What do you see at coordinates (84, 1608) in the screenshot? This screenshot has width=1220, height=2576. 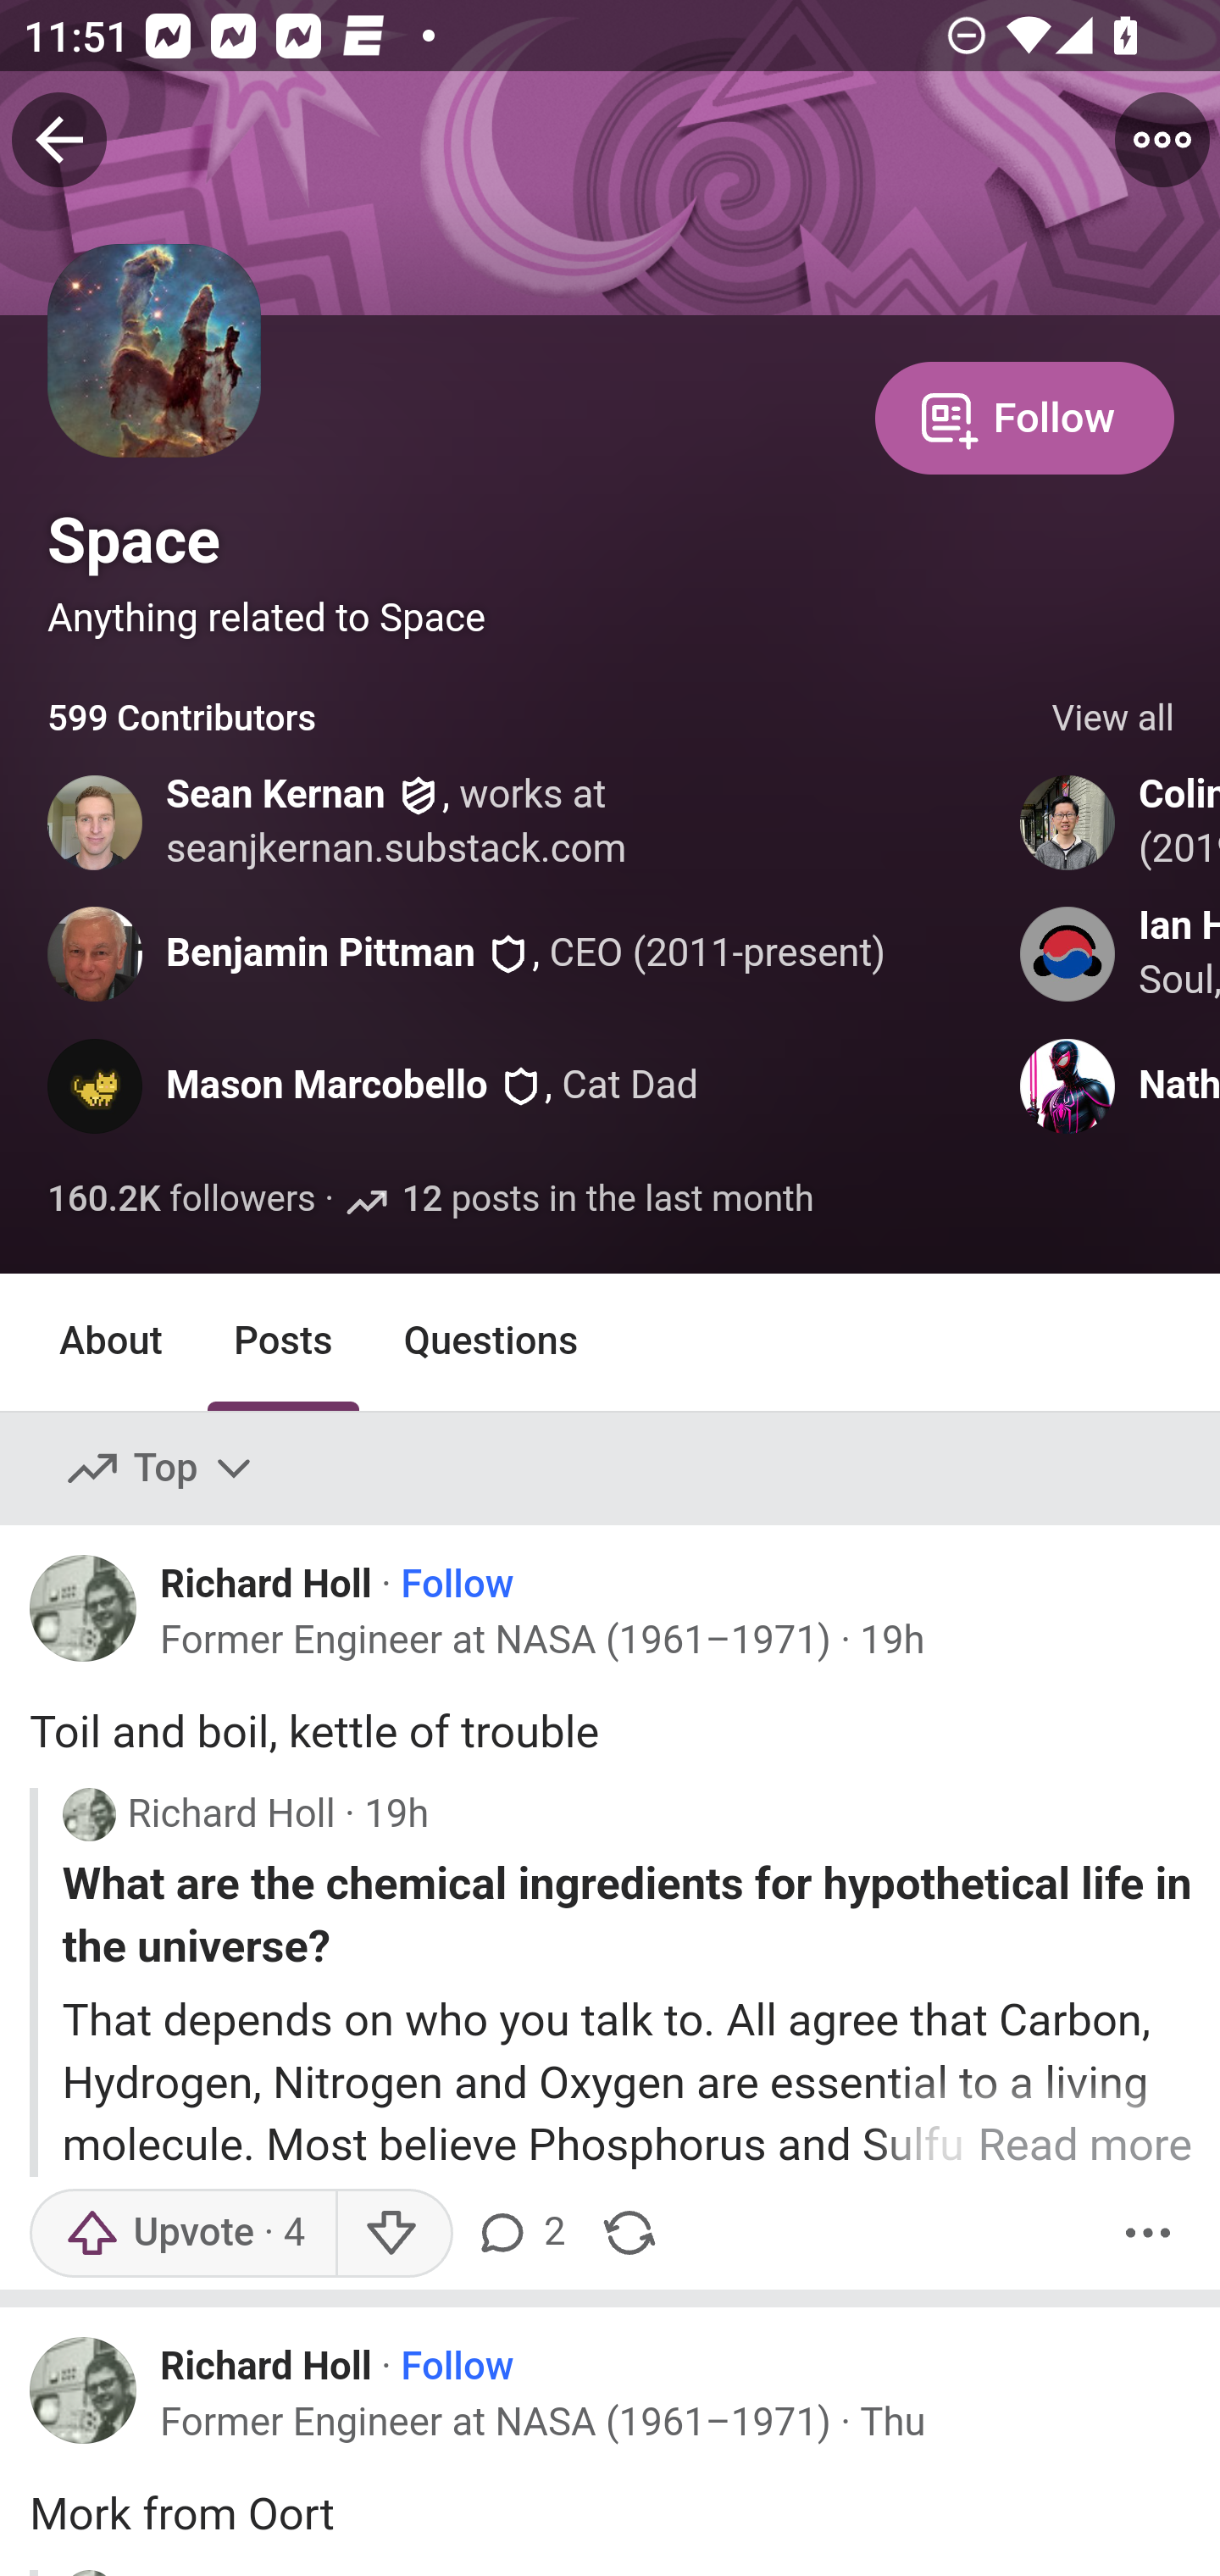 I see `Profile photo for Richard Holl` at bounding box center [84, 1608].